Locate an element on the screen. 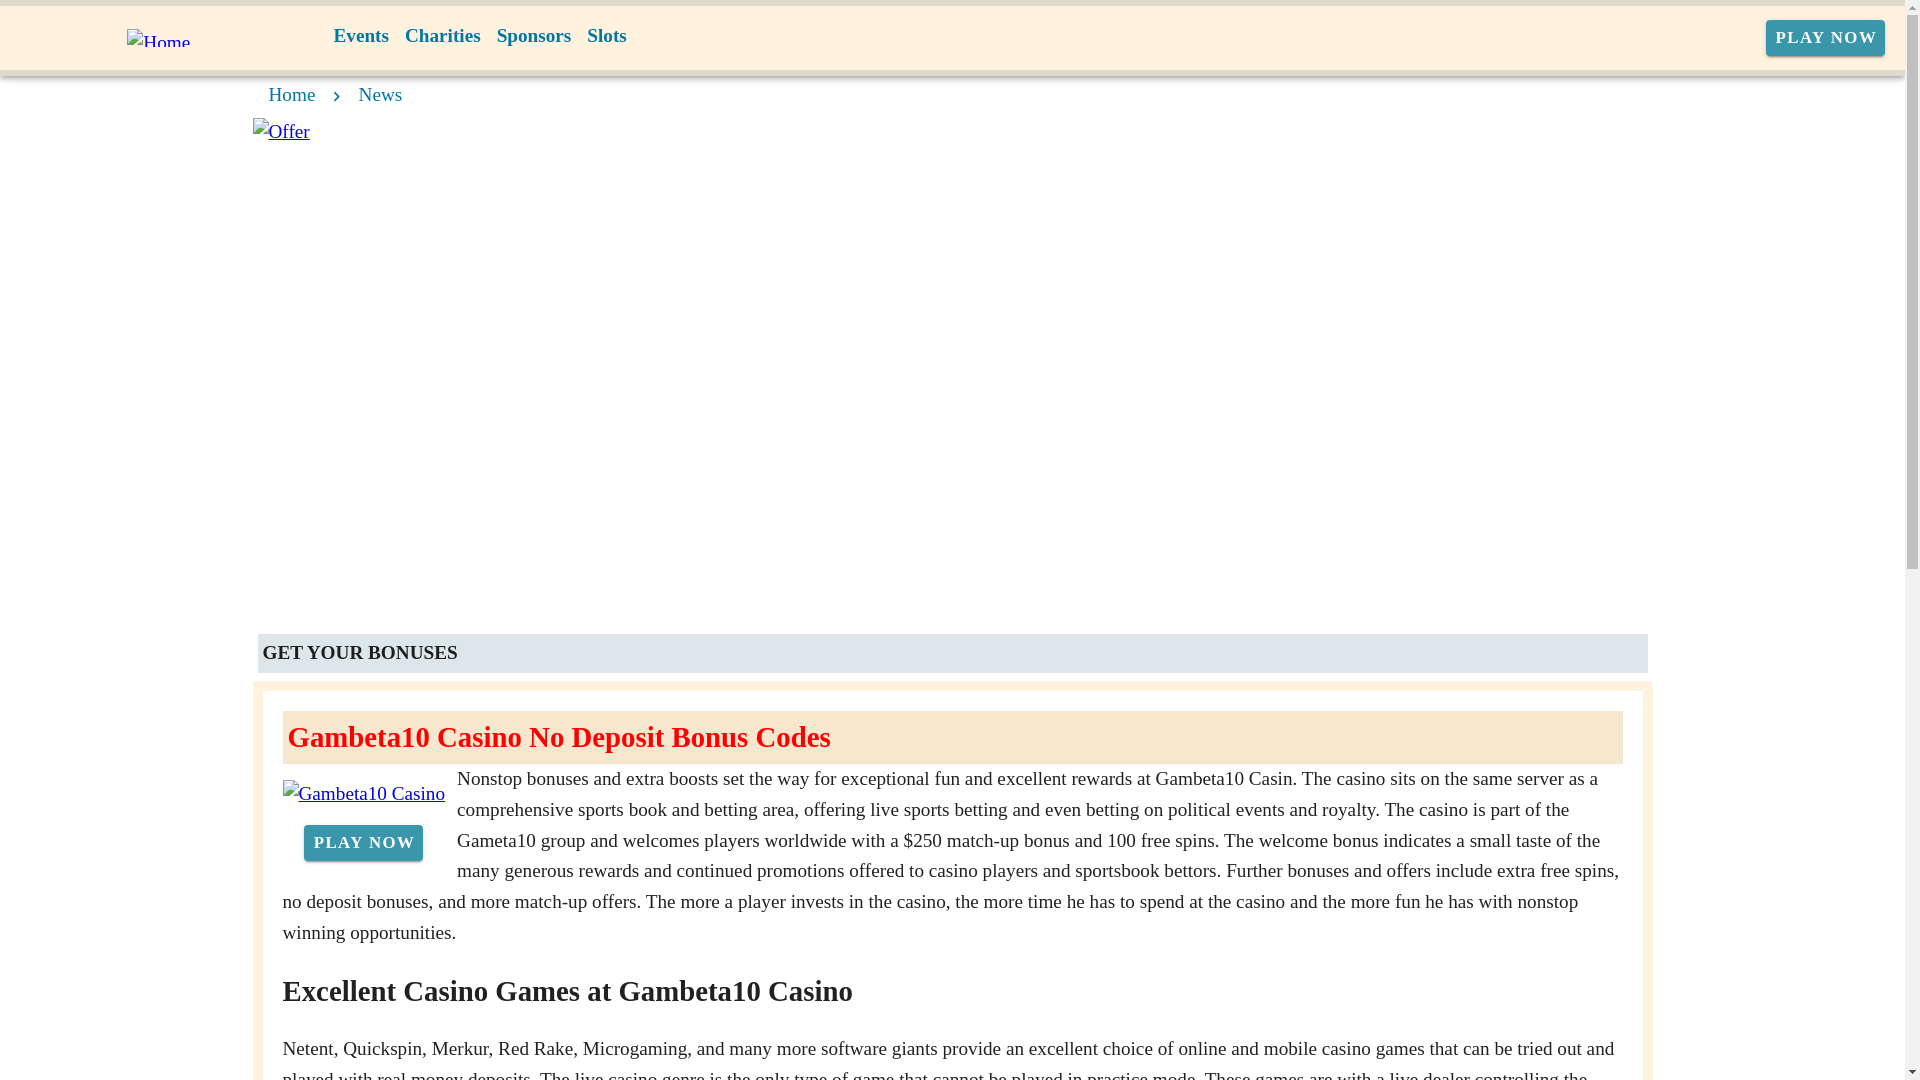 The width and height of the screenshot is (1920, 1080). PLAY NOW is located at coordinates (1826, 38).